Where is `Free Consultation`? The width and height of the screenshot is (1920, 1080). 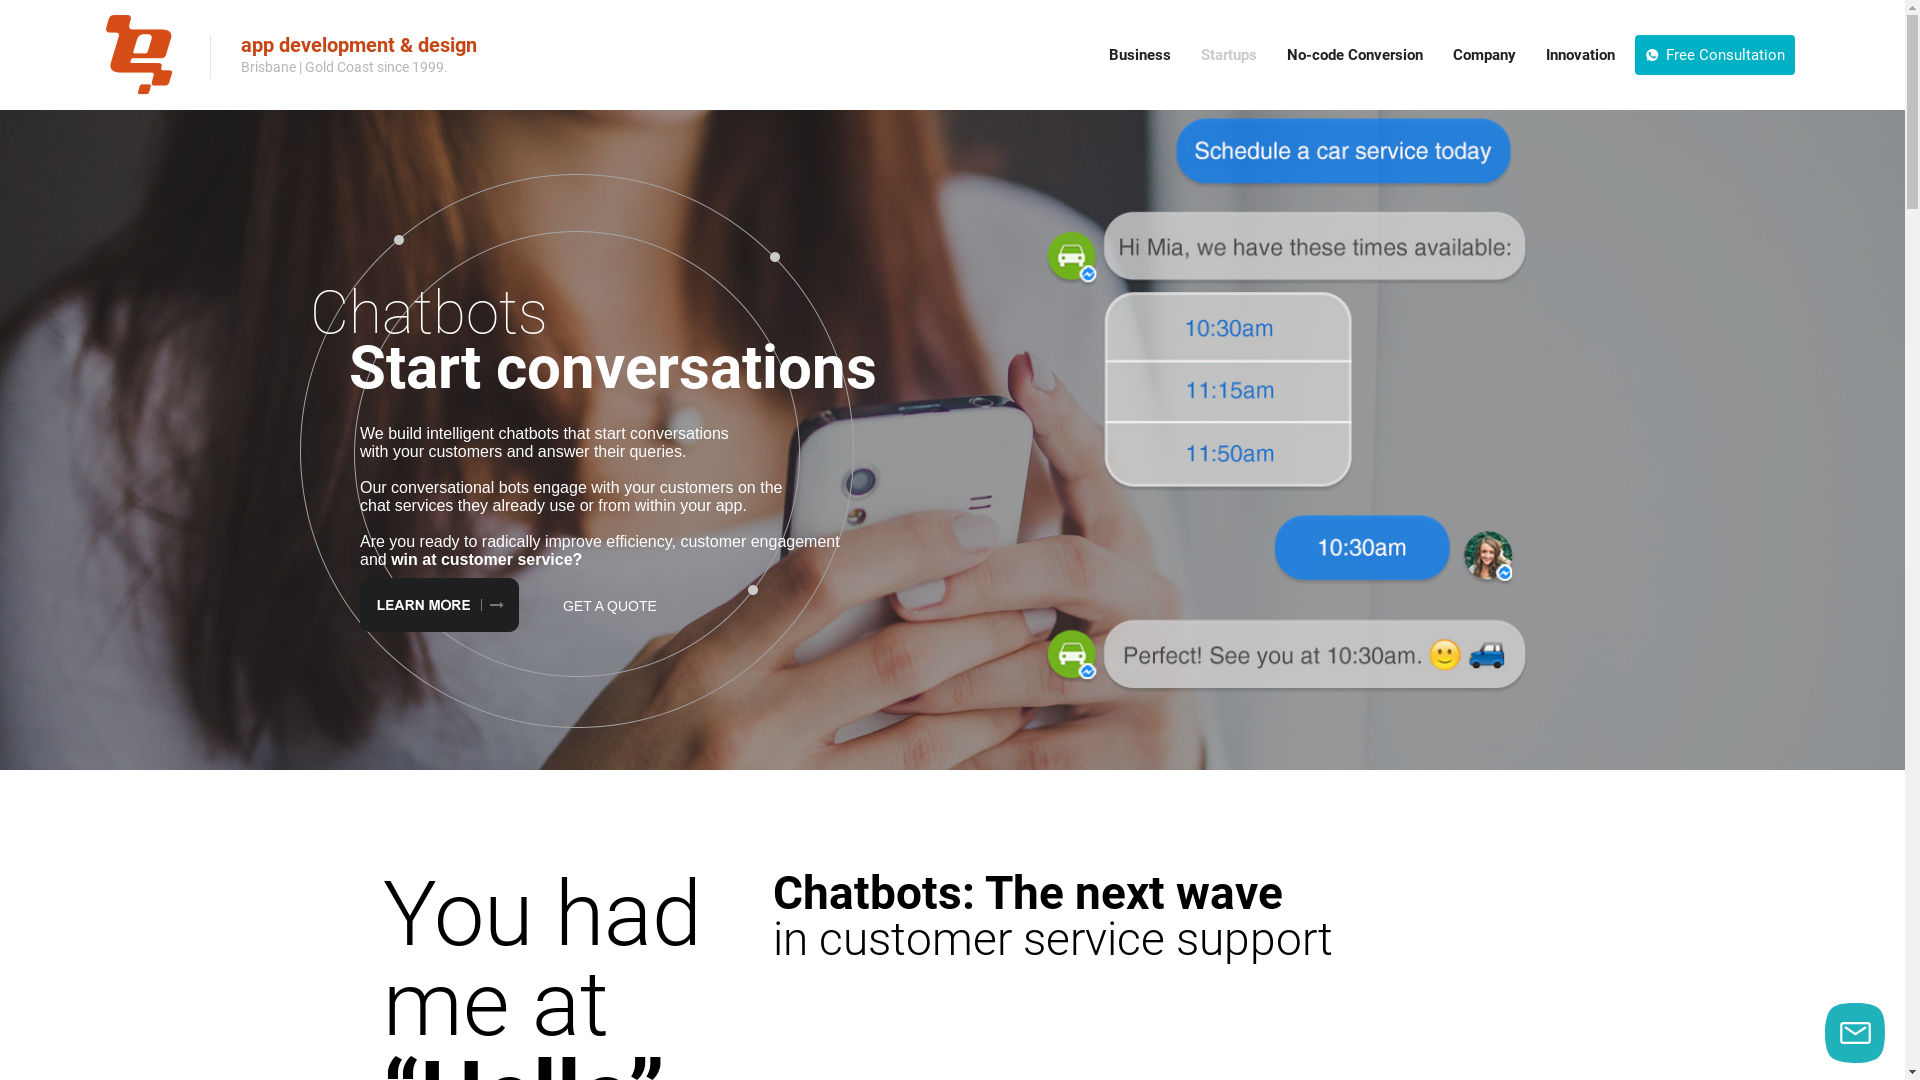
Free Consultation is located at coordinates (1715, 55).